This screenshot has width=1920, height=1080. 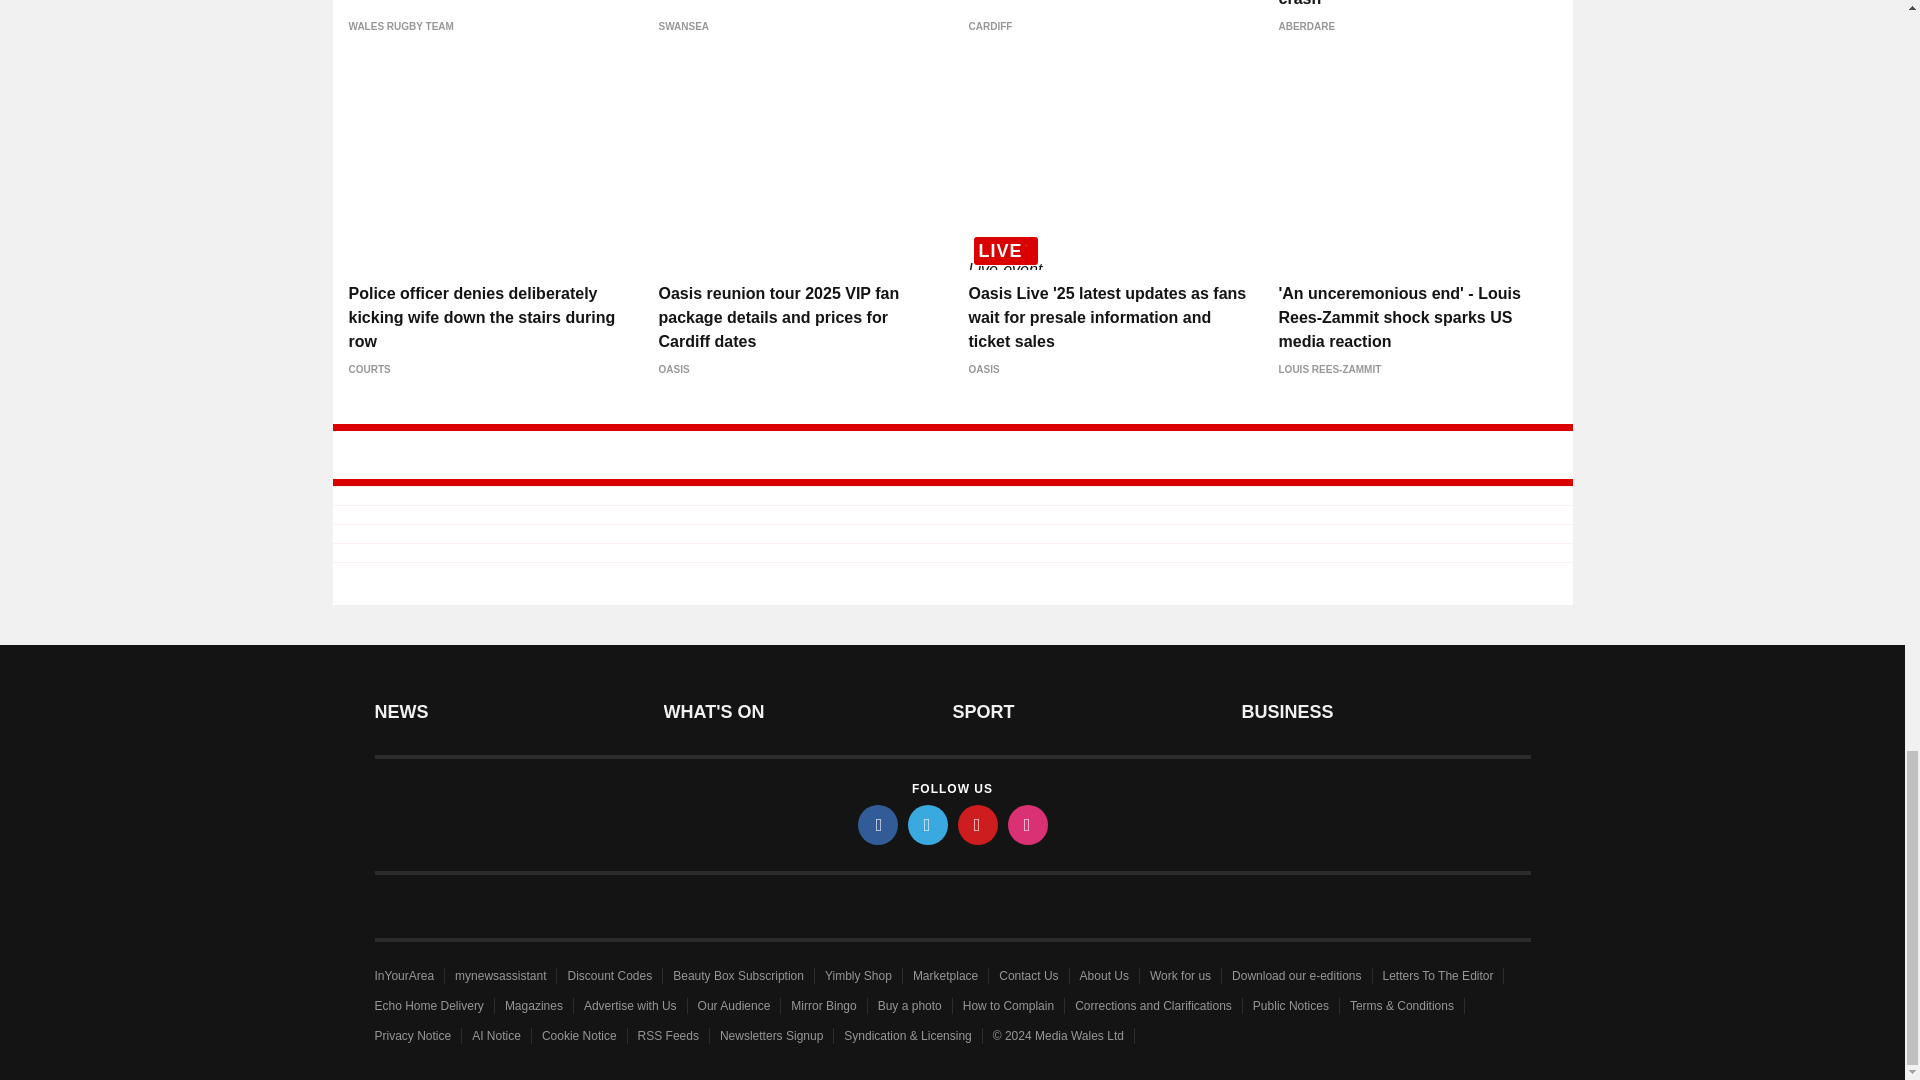 I want to click on facebook, so click(x=878, y=824).